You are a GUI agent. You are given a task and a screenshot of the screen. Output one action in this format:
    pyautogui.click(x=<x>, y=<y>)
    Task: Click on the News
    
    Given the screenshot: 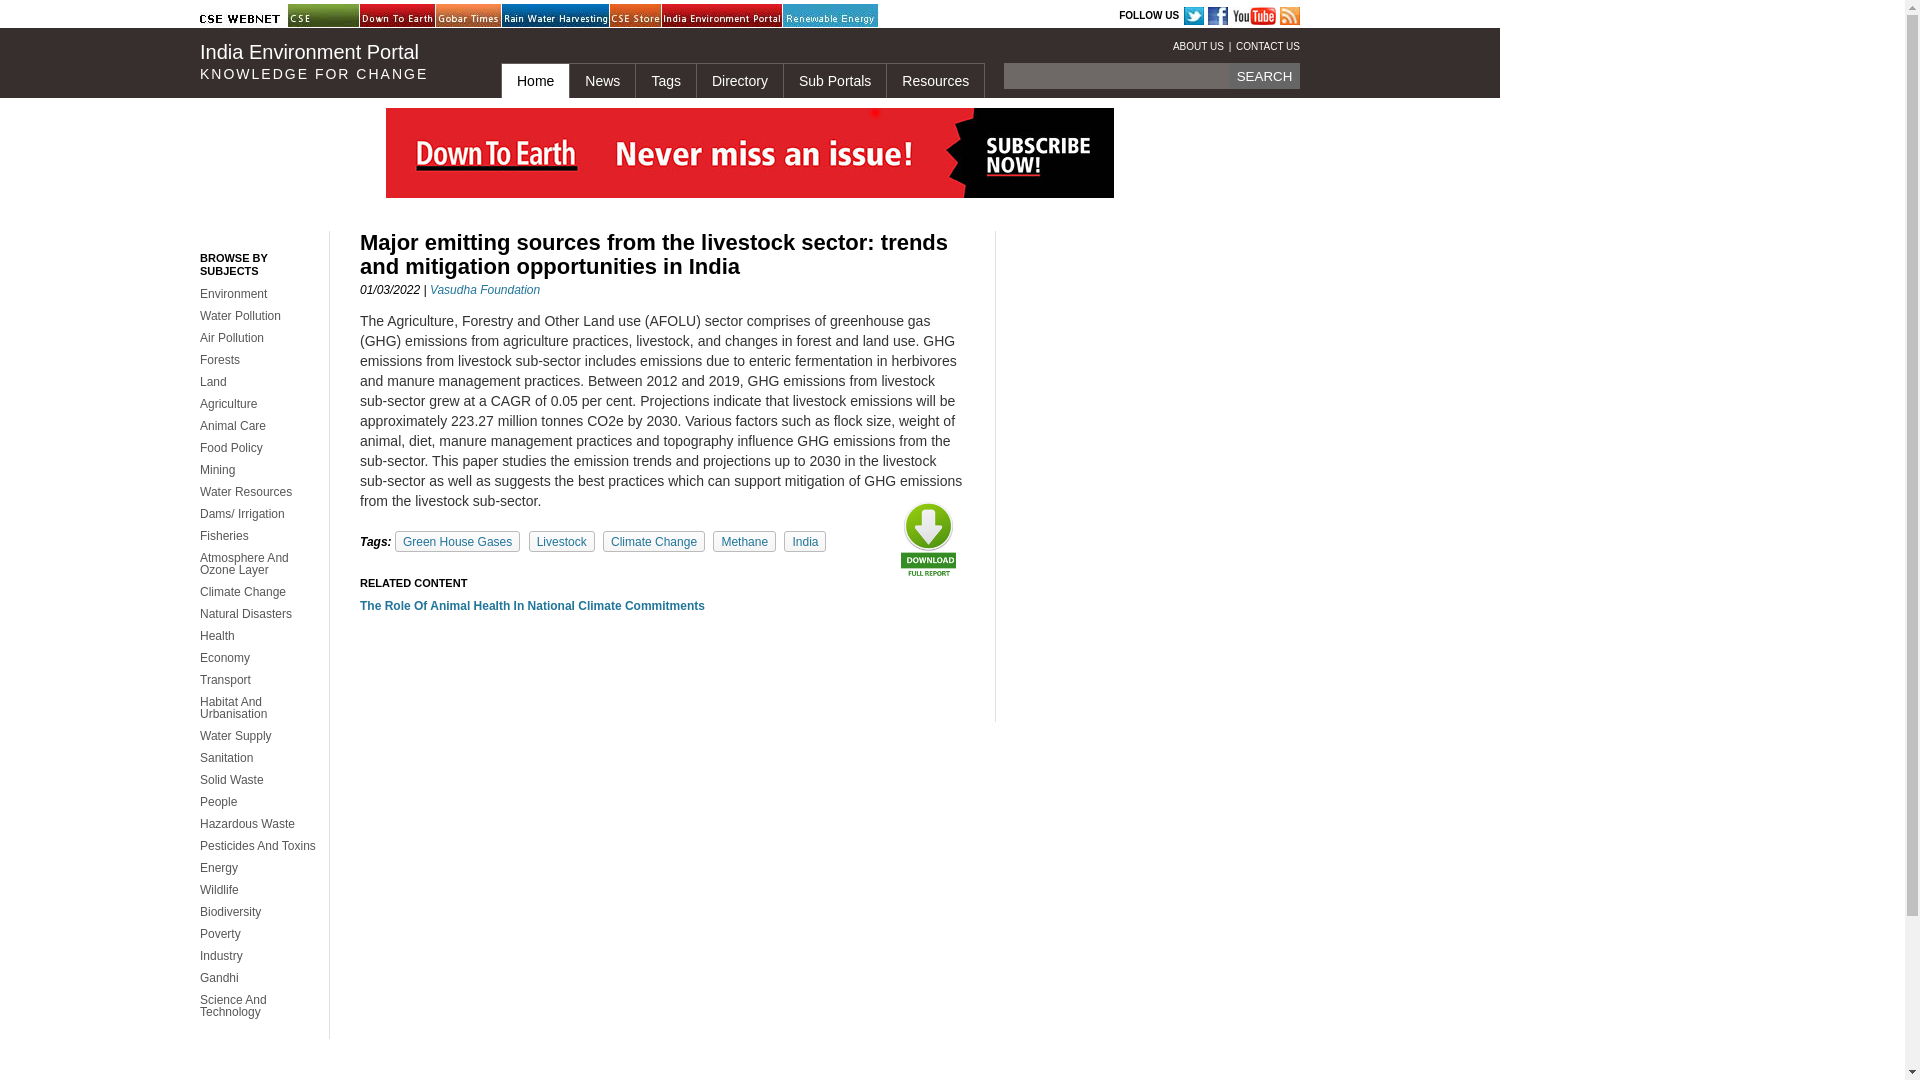 What is the action you would take?
    pyautogui.click(x=602, y=80)
    